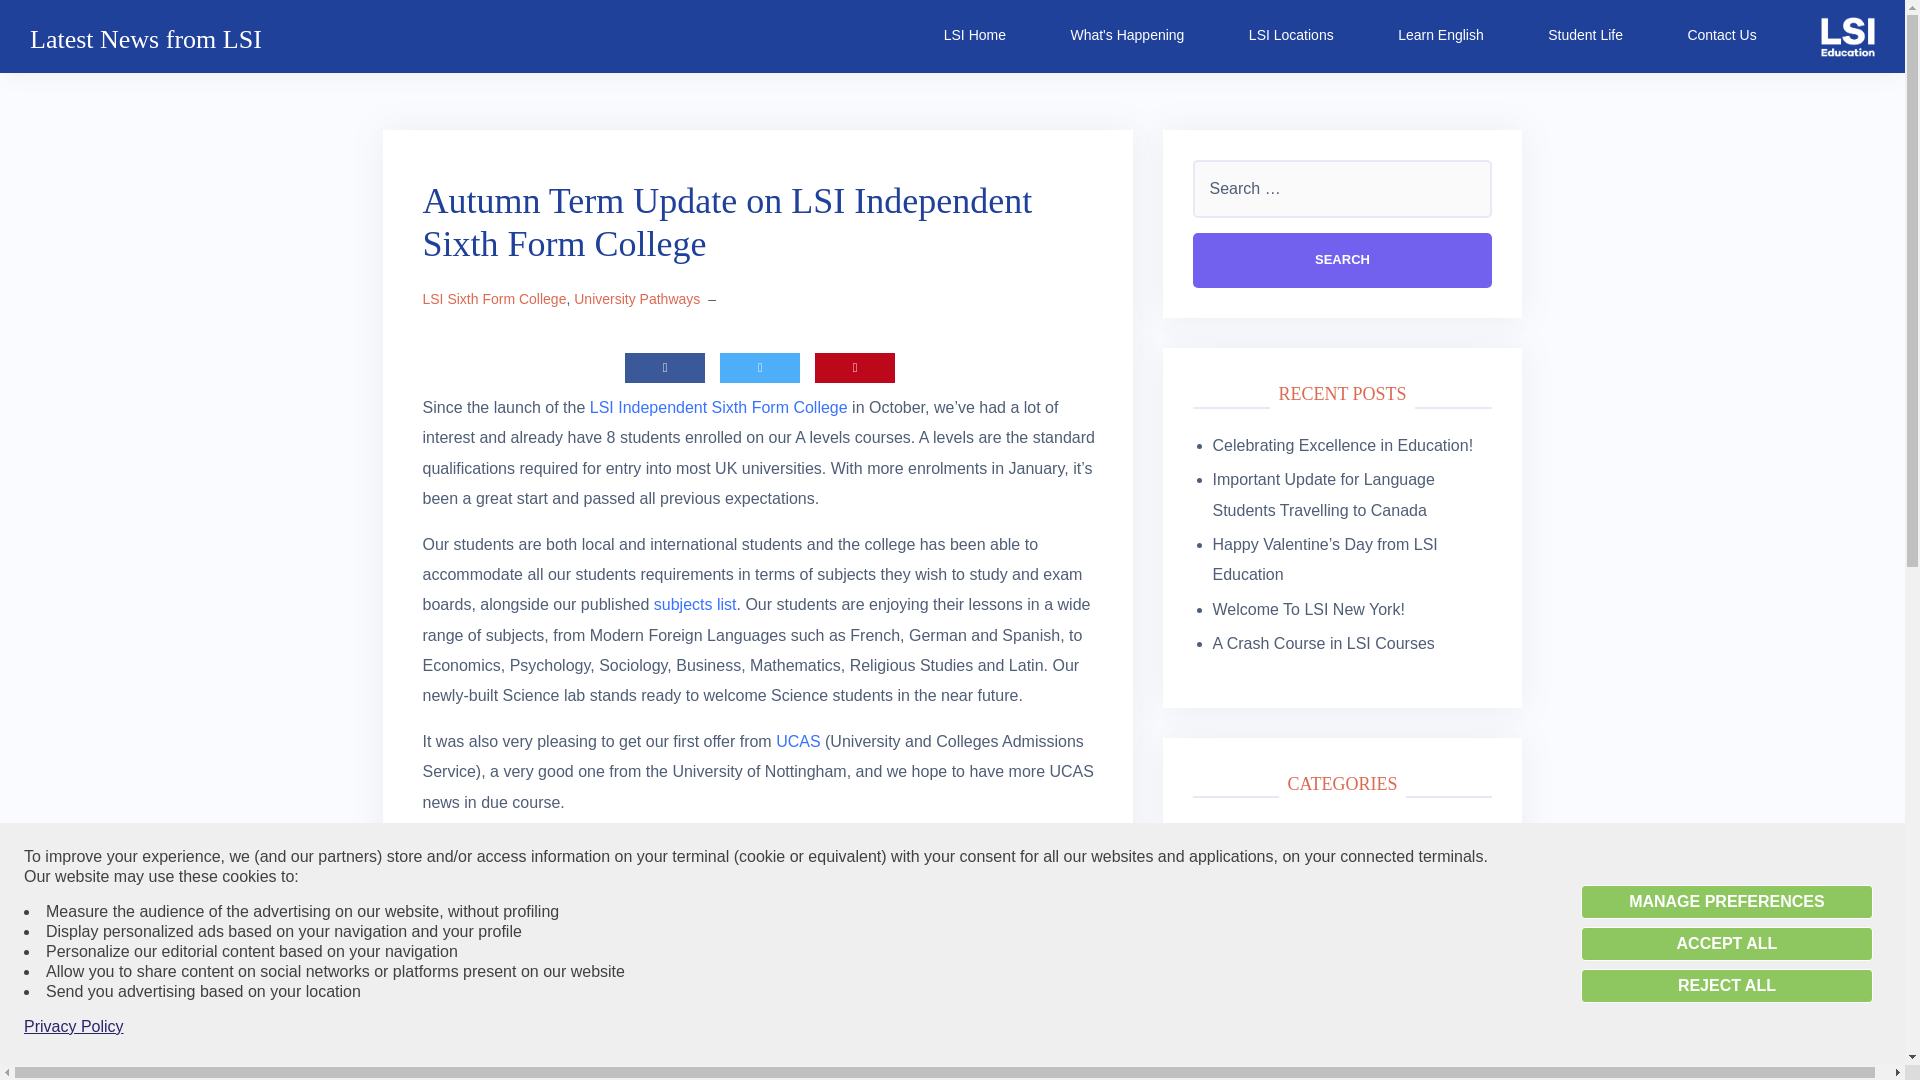 This screenshot has width=1920, height=1080. What do you see at coordinates (146, 39) in the screenshot?
I see `Latest News from LSI` at bounding box center [146, 39].